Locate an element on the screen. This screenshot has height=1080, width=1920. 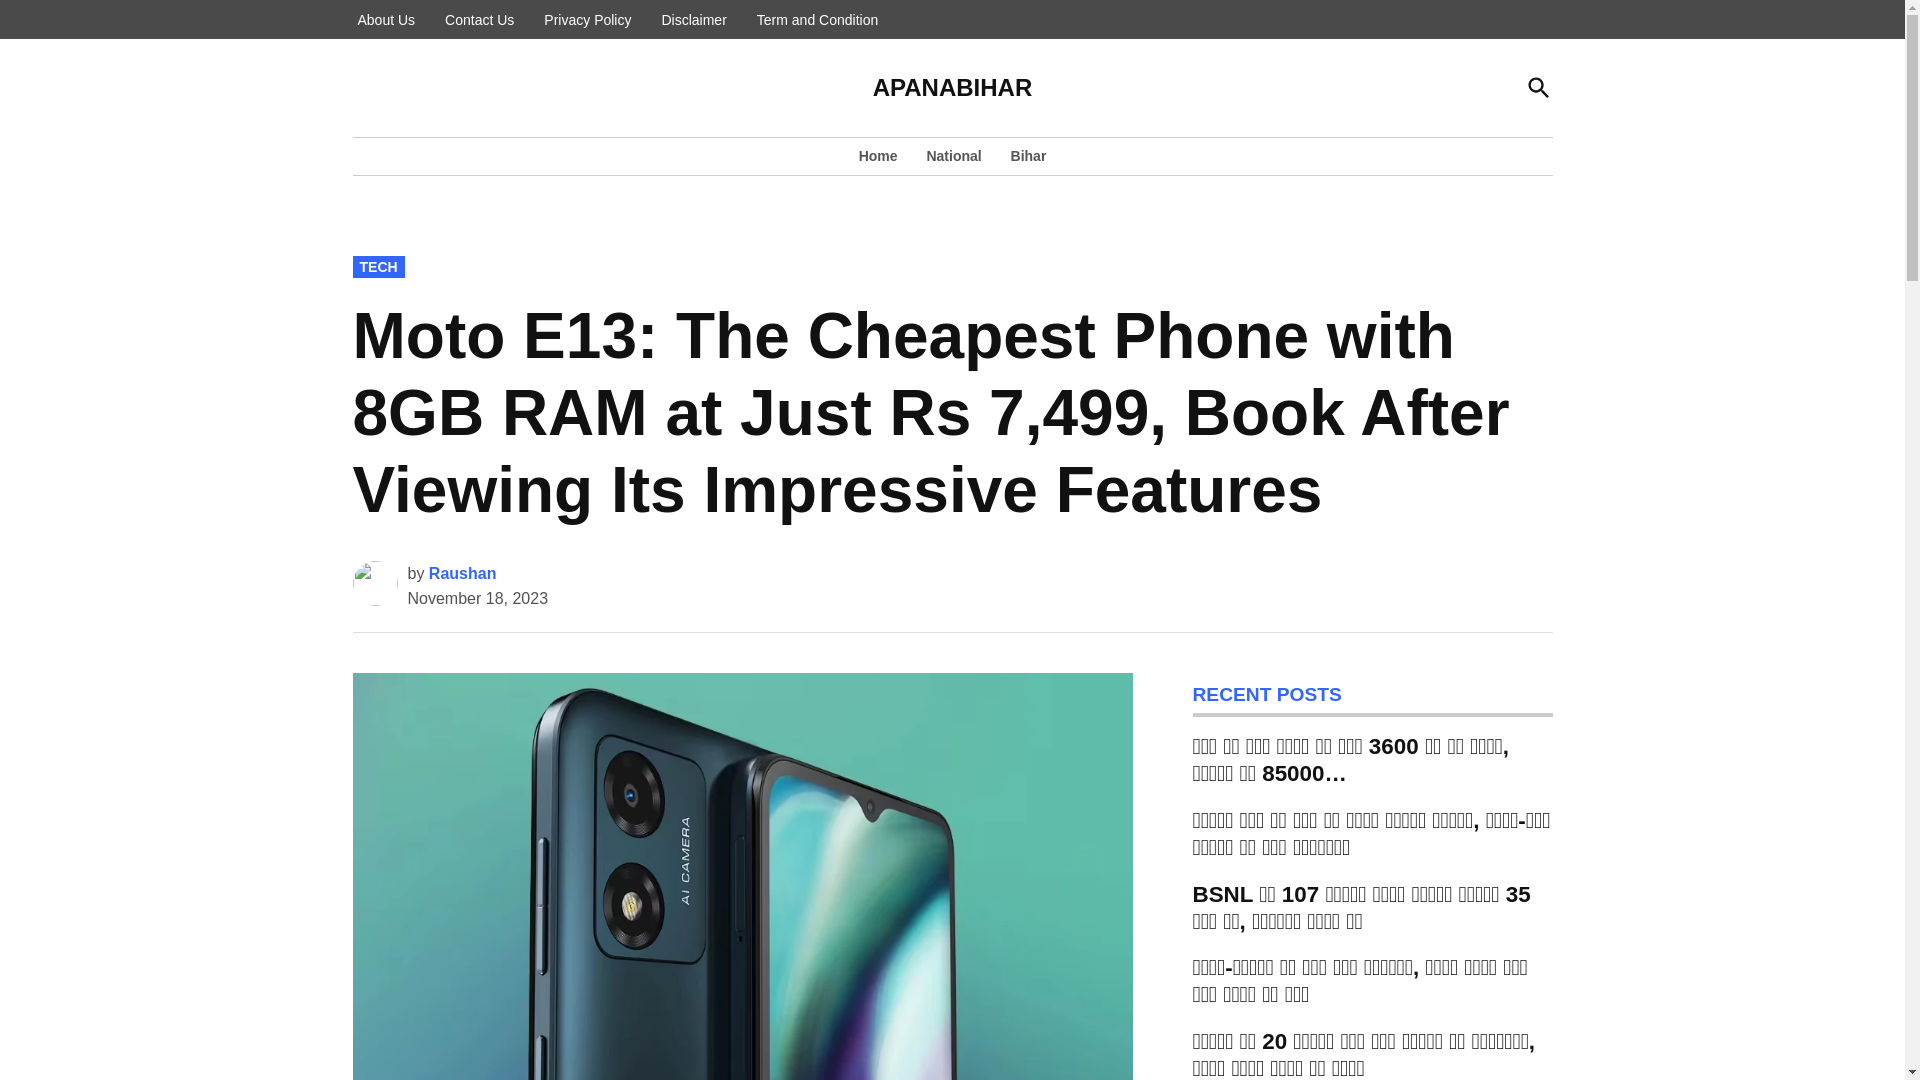
TECH is located at coordinates (377, 266).